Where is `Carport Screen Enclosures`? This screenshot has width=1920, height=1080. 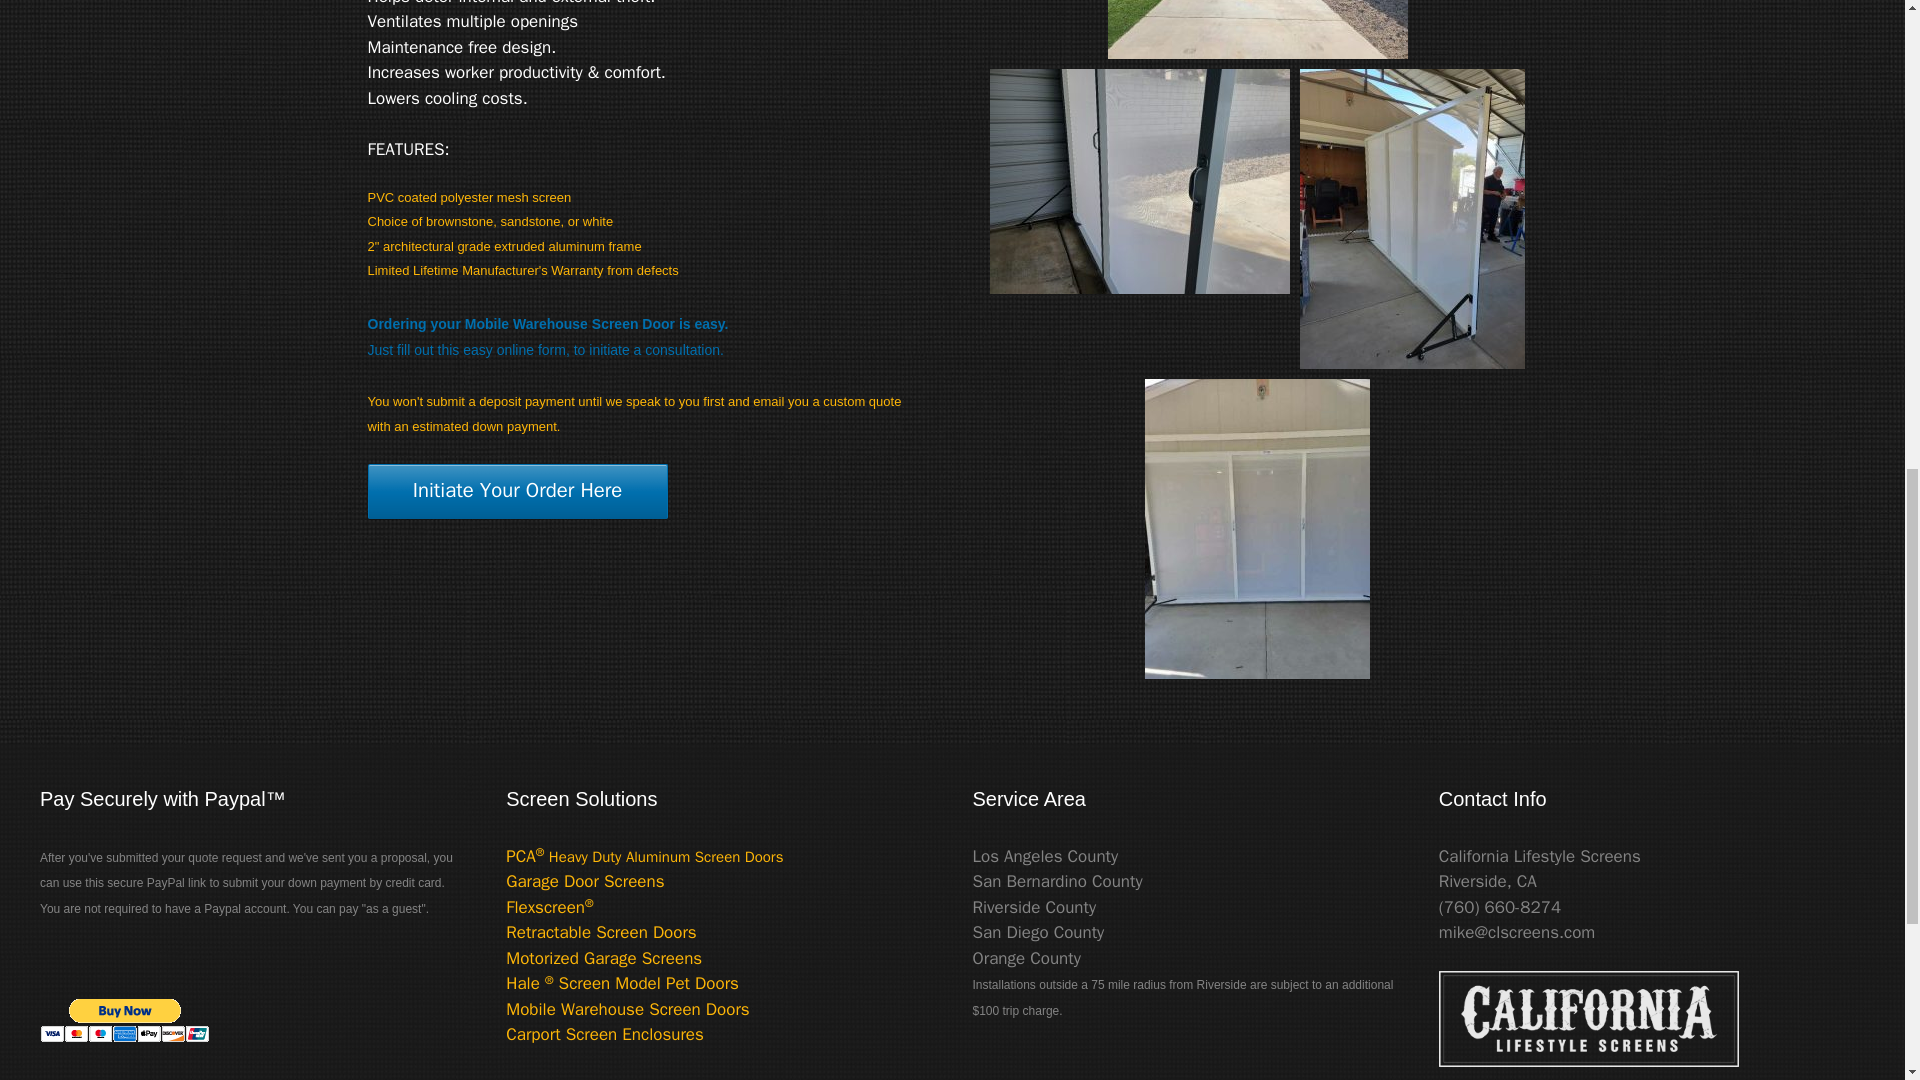
Carport Screen Enclosures is located at coordinates (605, 1034).